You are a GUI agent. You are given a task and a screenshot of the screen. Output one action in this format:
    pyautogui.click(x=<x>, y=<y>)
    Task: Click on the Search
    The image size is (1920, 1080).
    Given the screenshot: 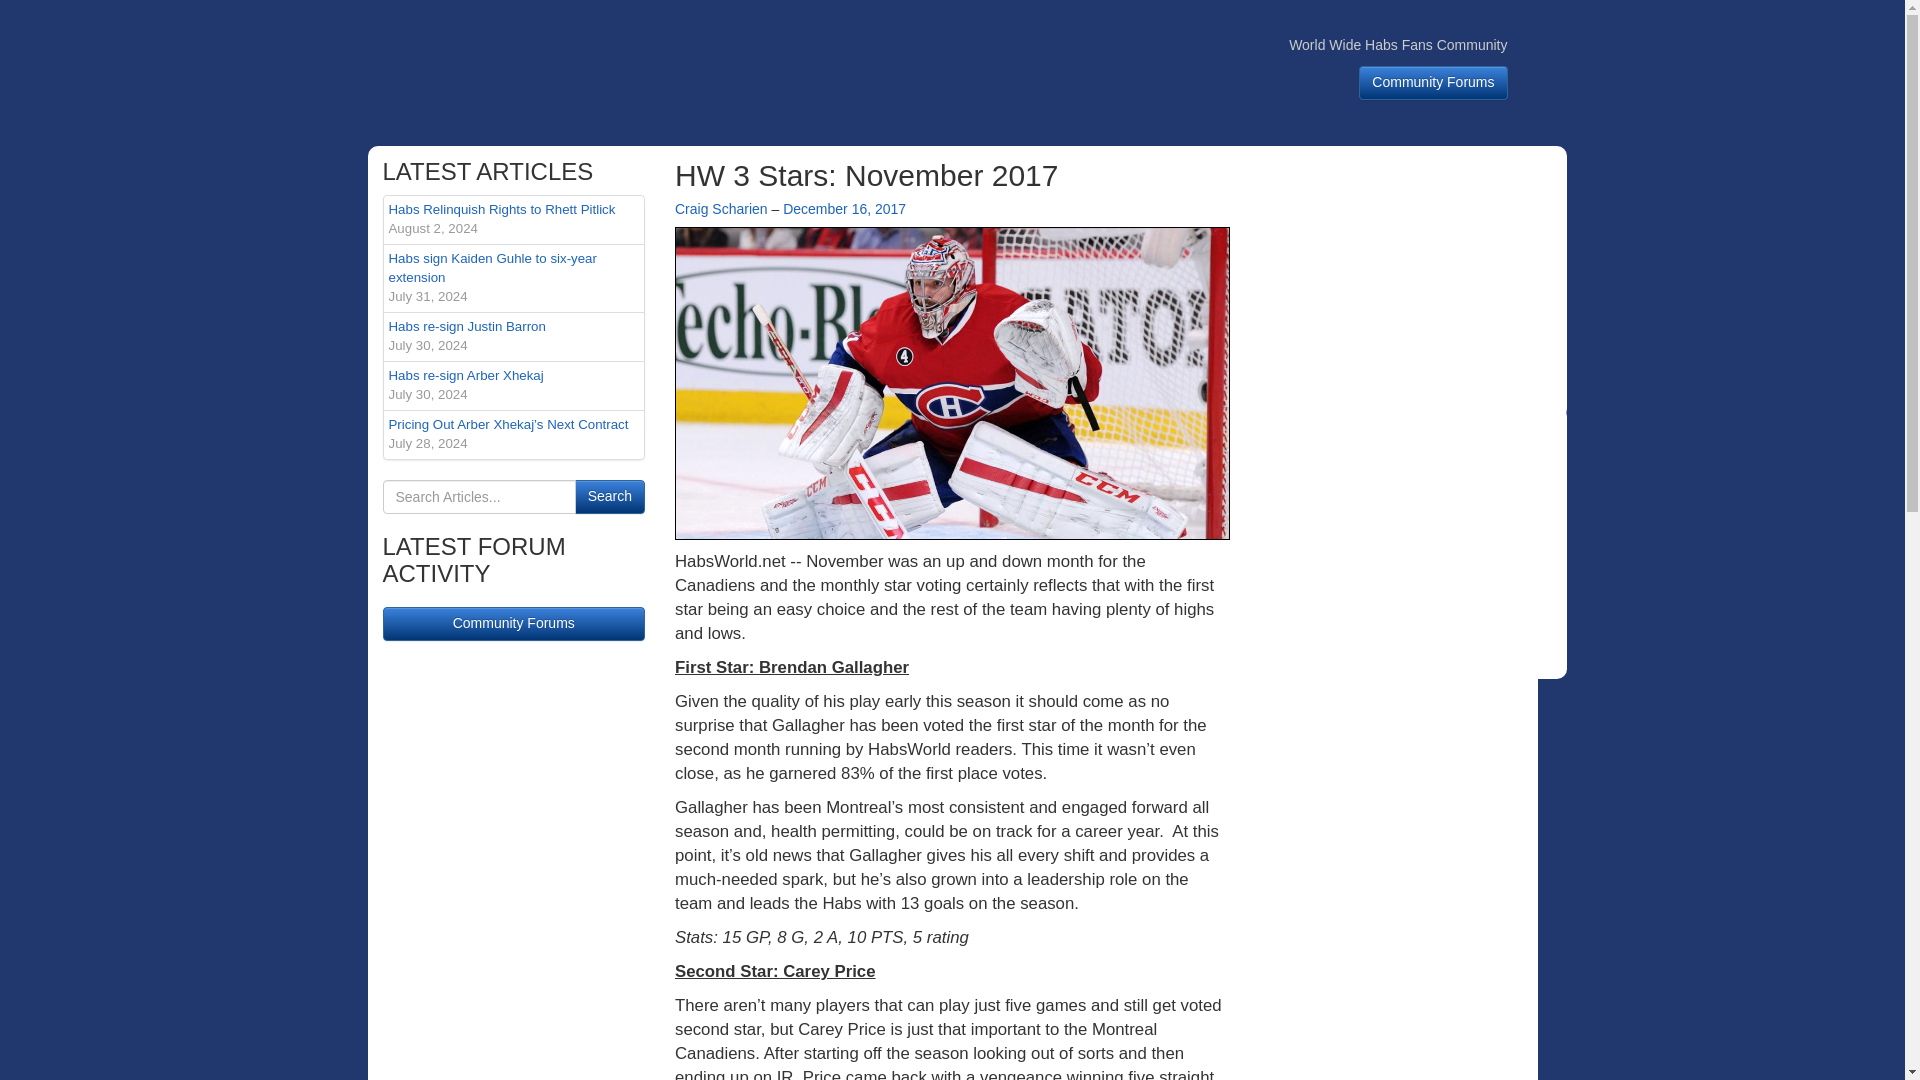 What is the action you would take?
    pyautogui.click(x=514, y=336)
    